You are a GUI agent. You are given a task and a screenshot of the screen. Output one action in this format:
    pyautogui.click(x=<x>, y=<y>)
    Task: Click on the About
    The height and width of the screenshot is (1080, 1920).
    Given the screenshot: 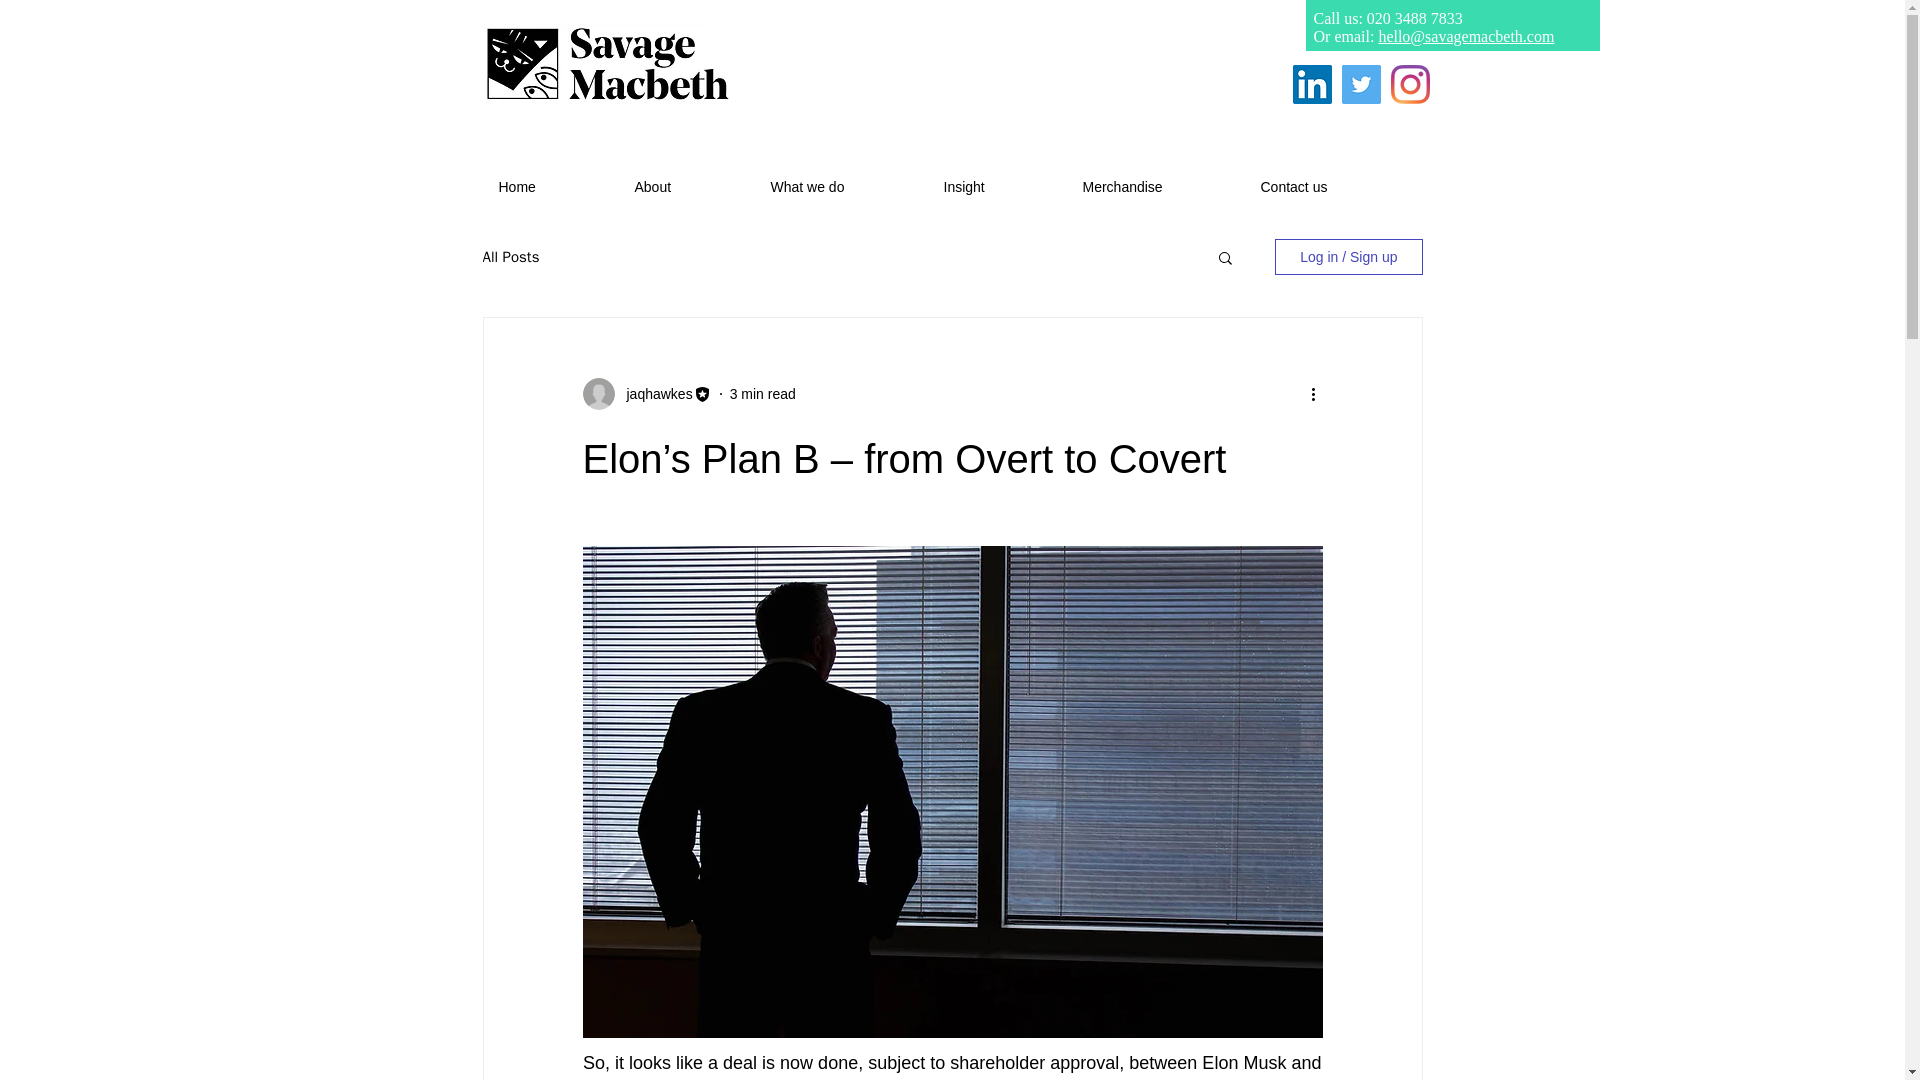 What is the action you would take?
    pyautogui.click(x=688, y=186)
    